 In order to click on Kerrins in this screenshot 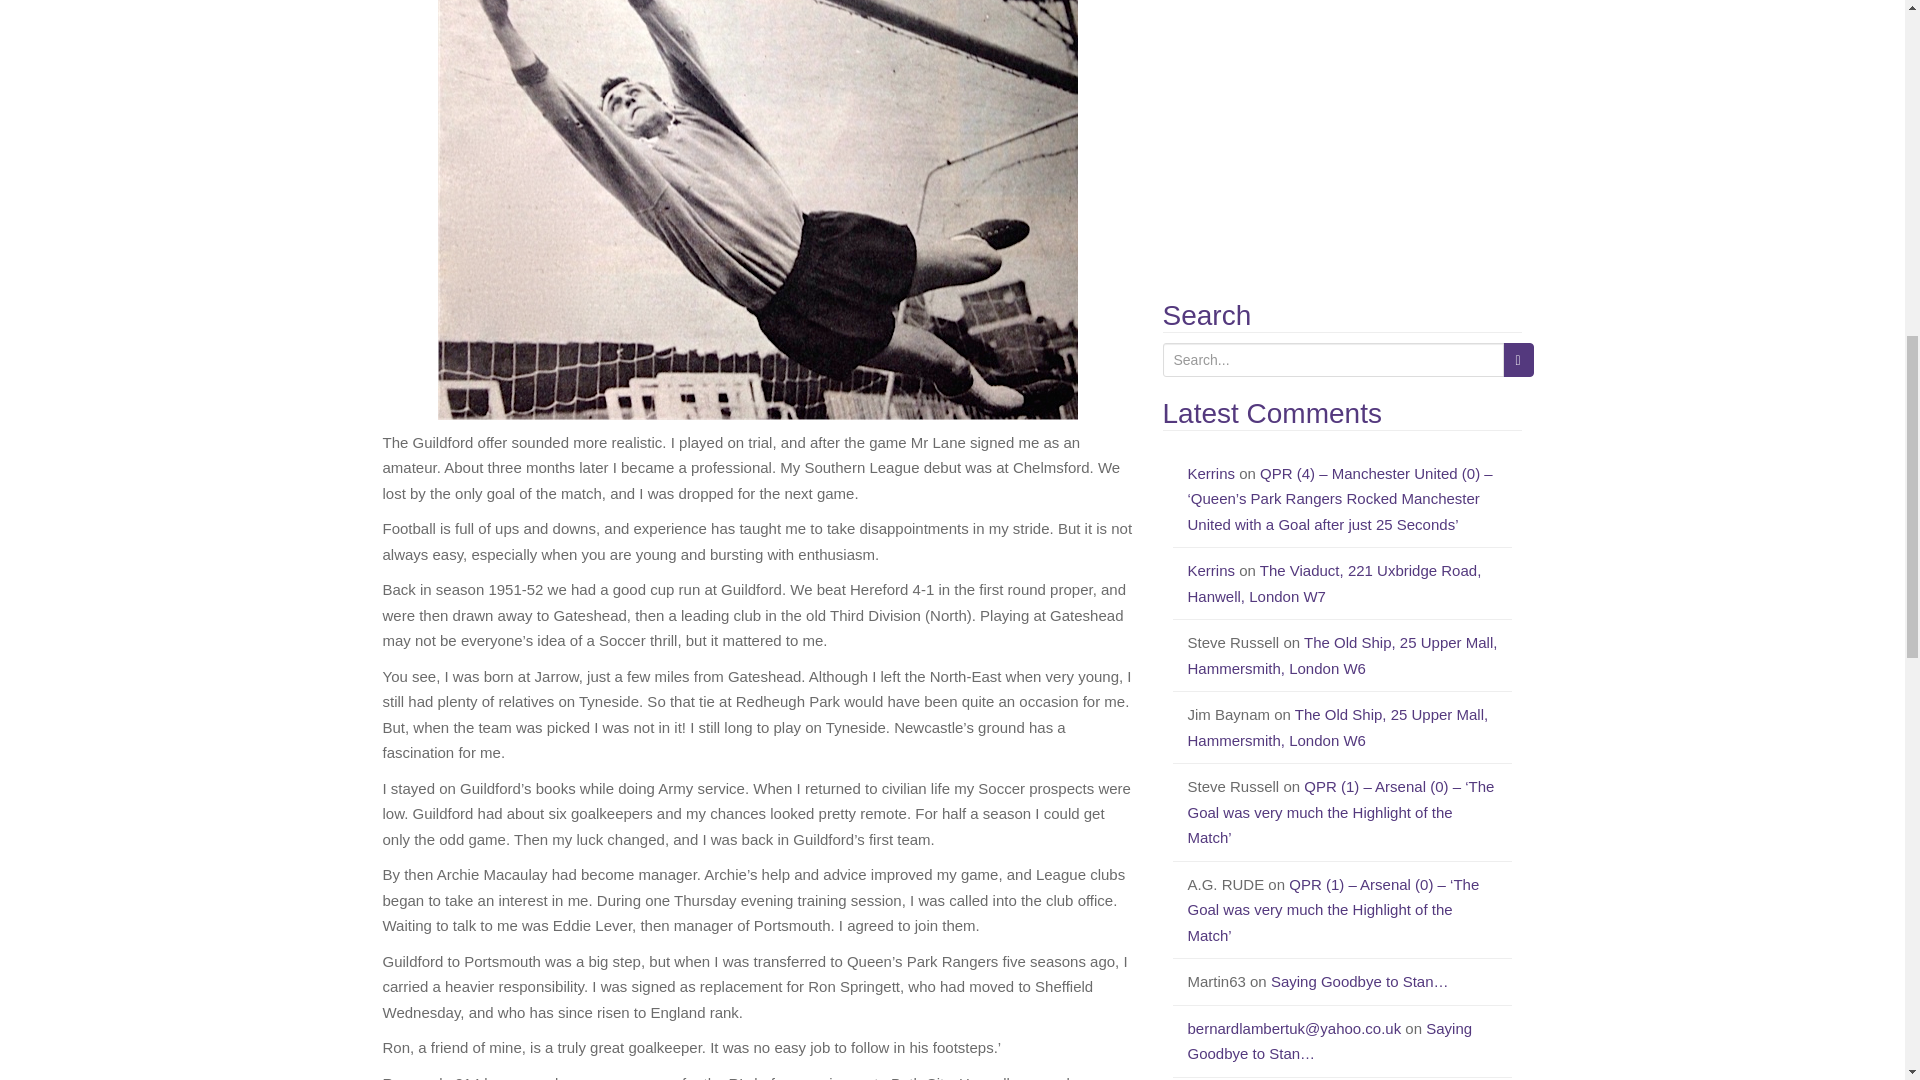, I will do `click(1212, 473)`.